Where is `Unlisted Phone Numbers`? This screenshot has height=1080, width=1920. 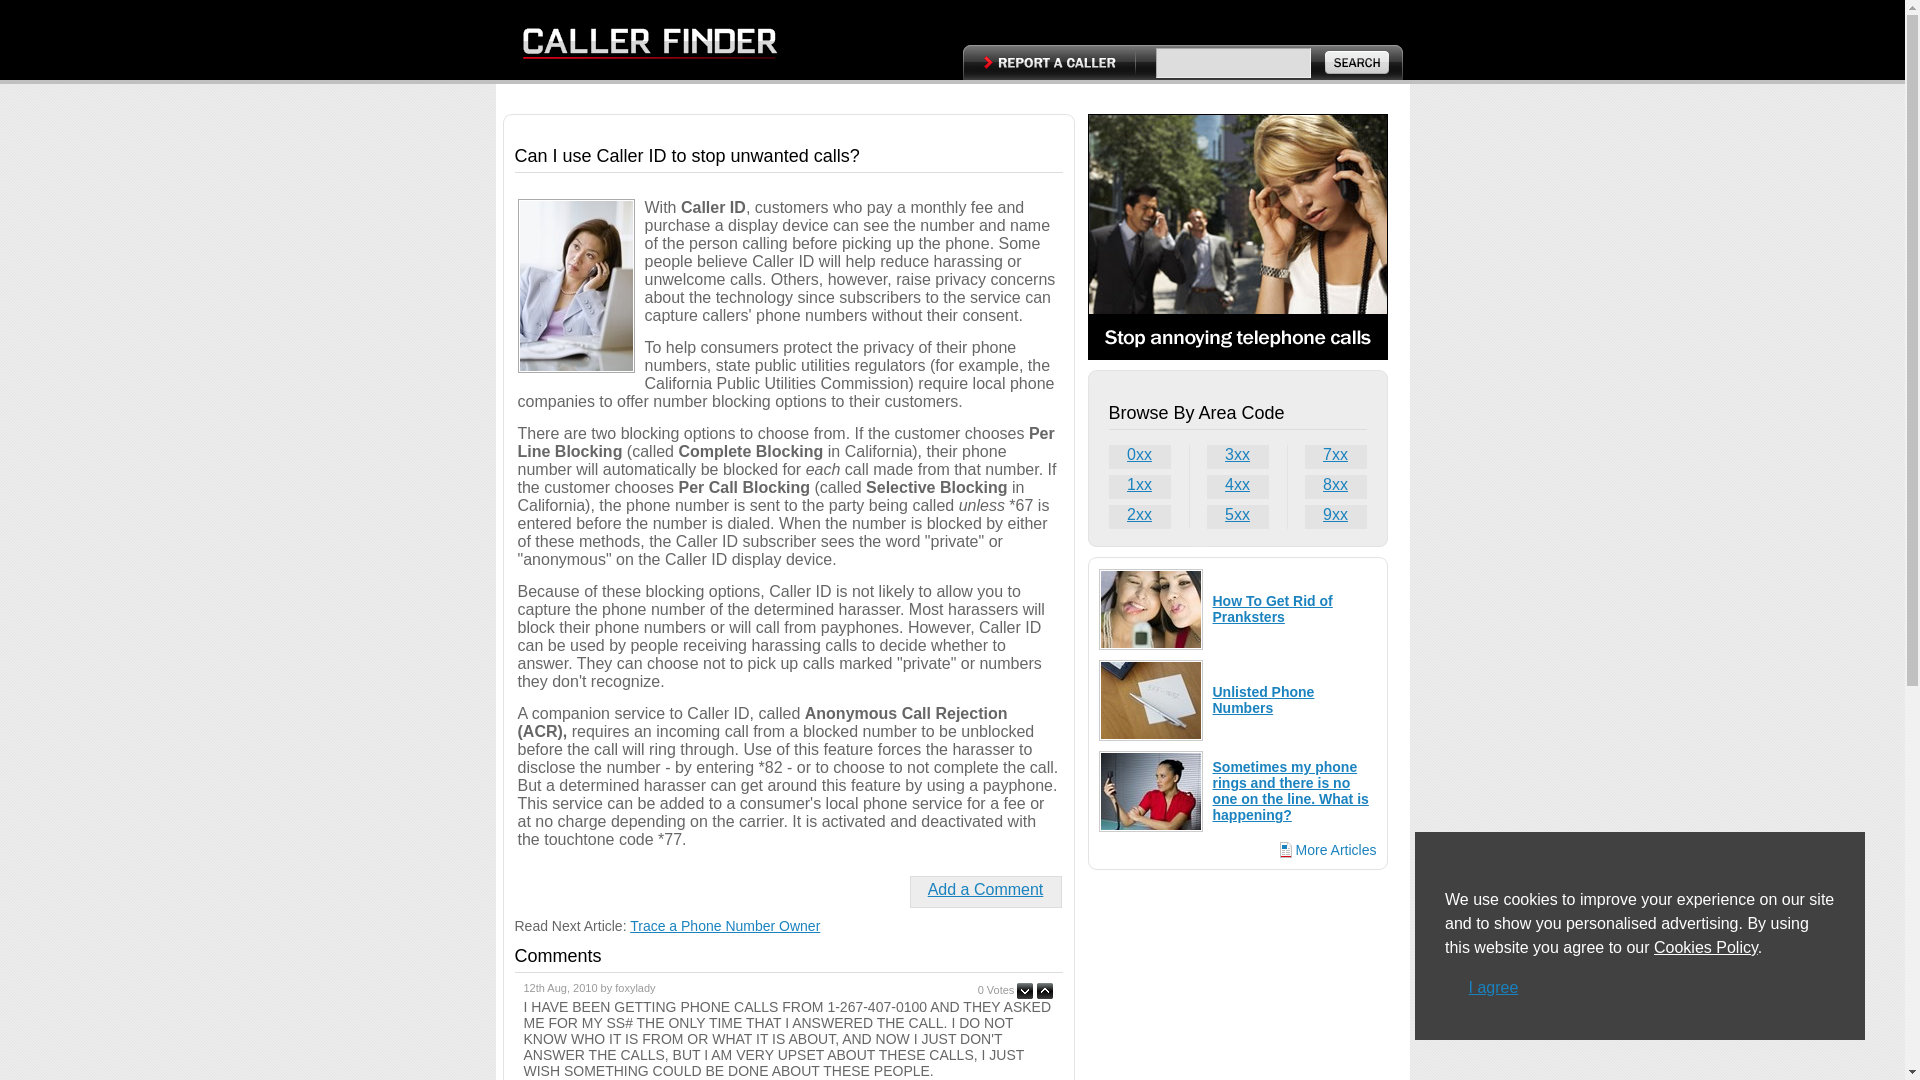
Unlisted Phone Numbers is located at coordinates (1262, 700).